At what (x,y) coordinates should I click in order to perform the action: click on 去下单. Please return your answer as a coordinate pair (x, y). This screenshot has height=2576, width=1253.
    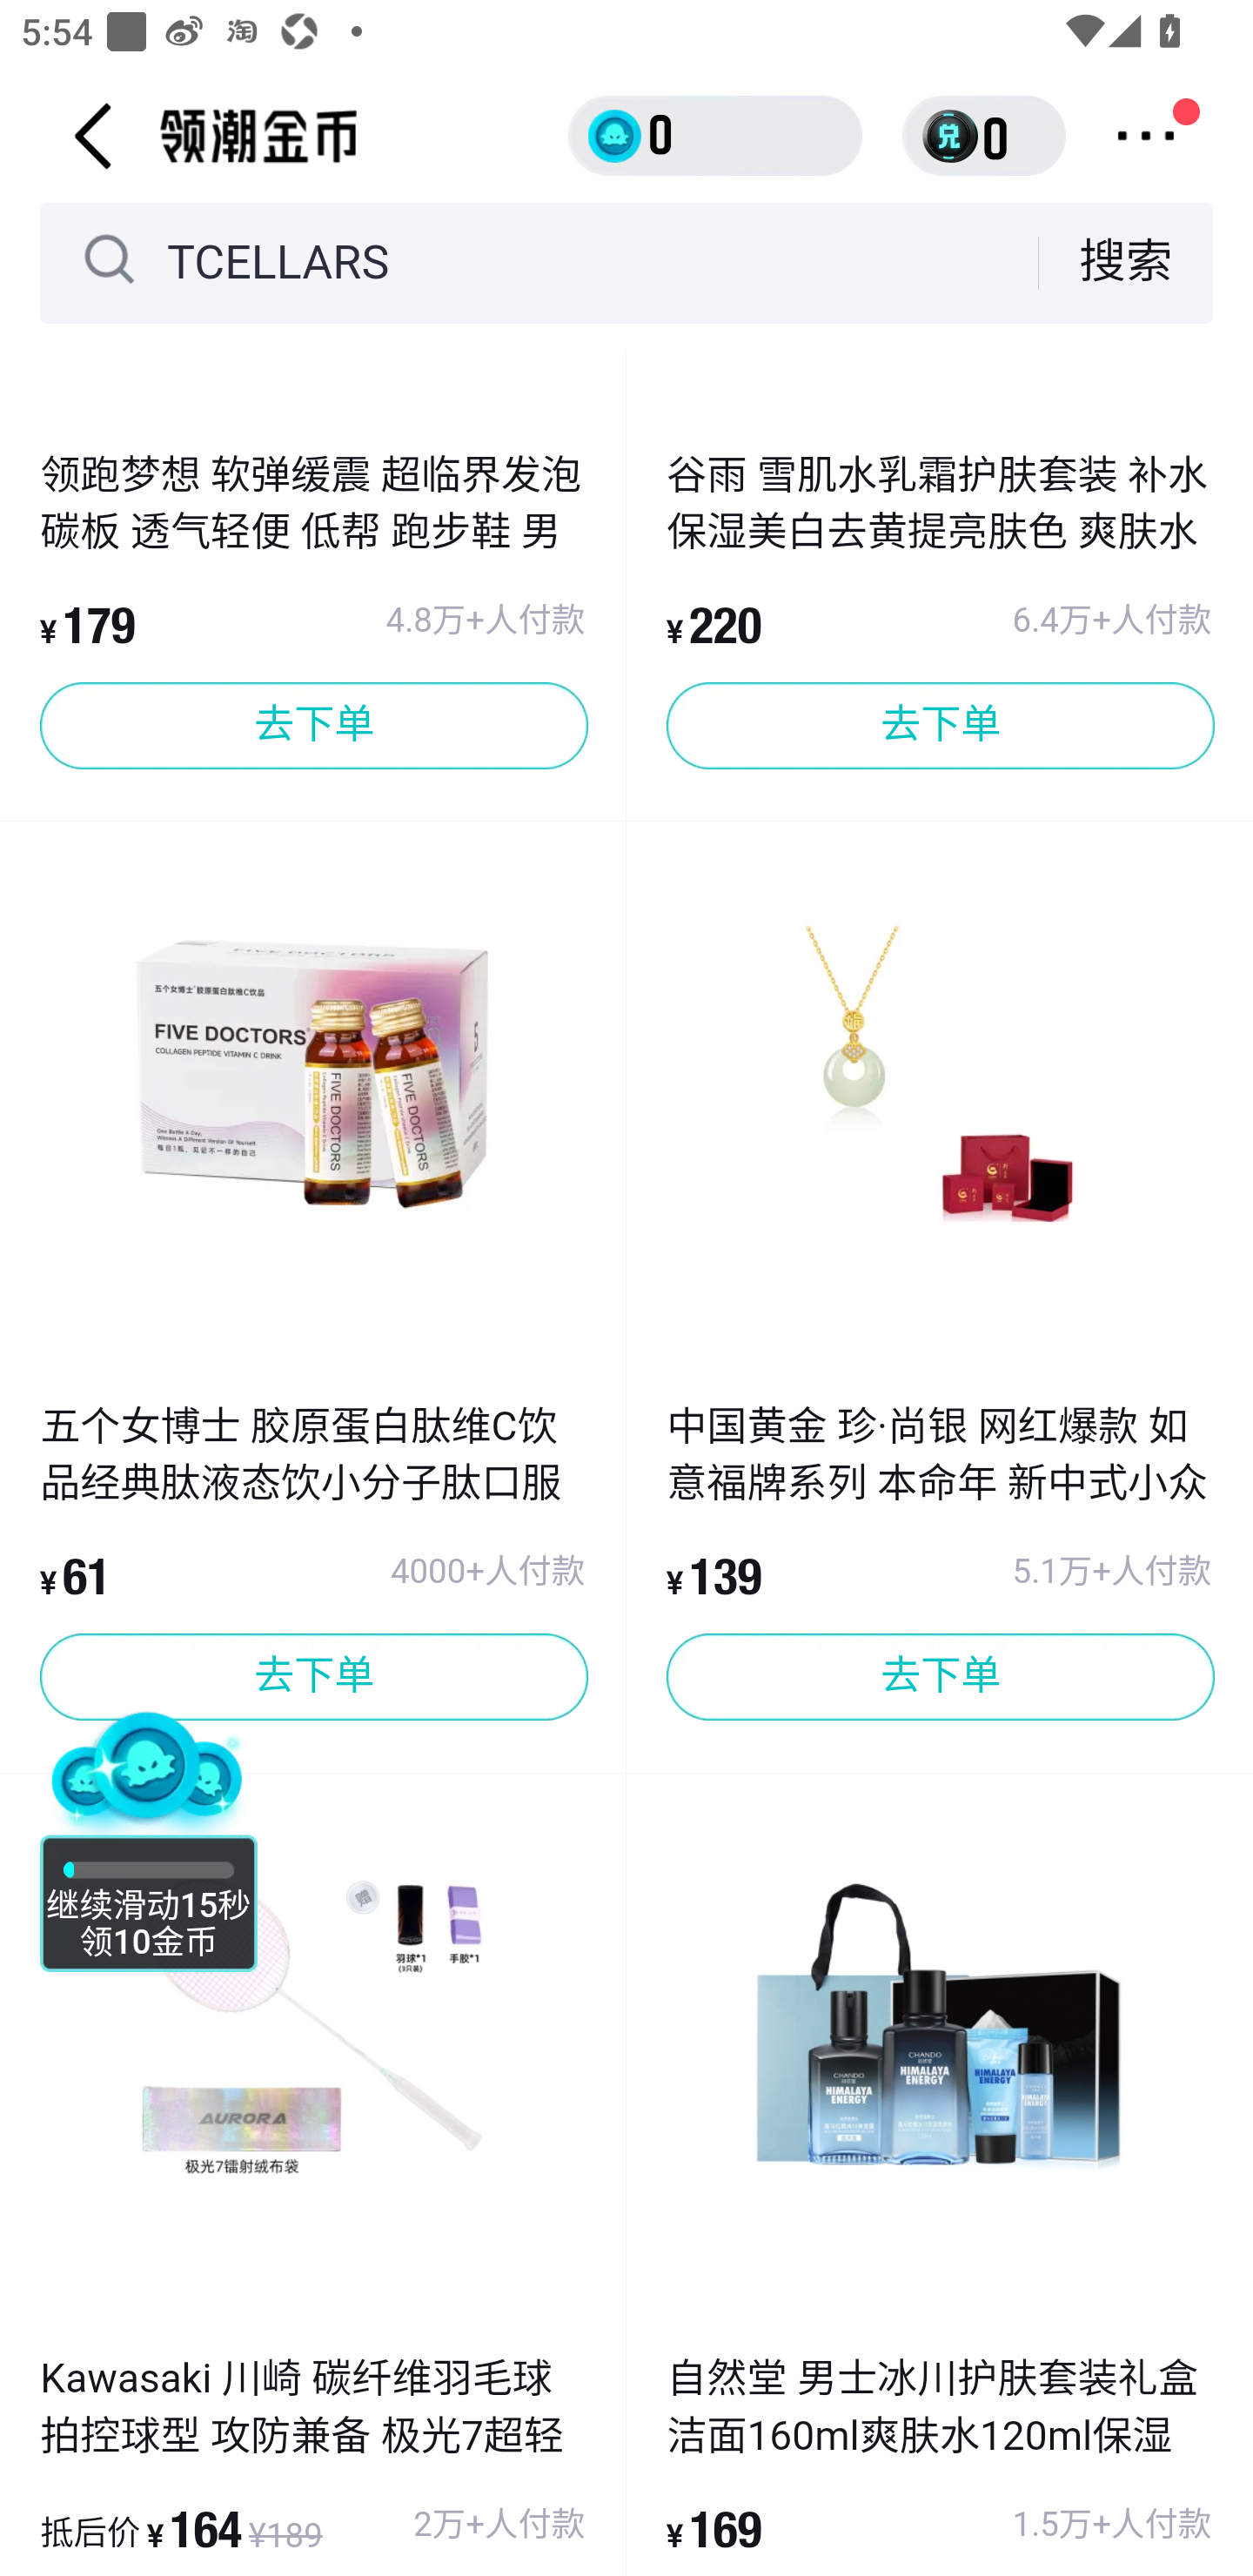
    Looking at the image, I should click on (940, 726).